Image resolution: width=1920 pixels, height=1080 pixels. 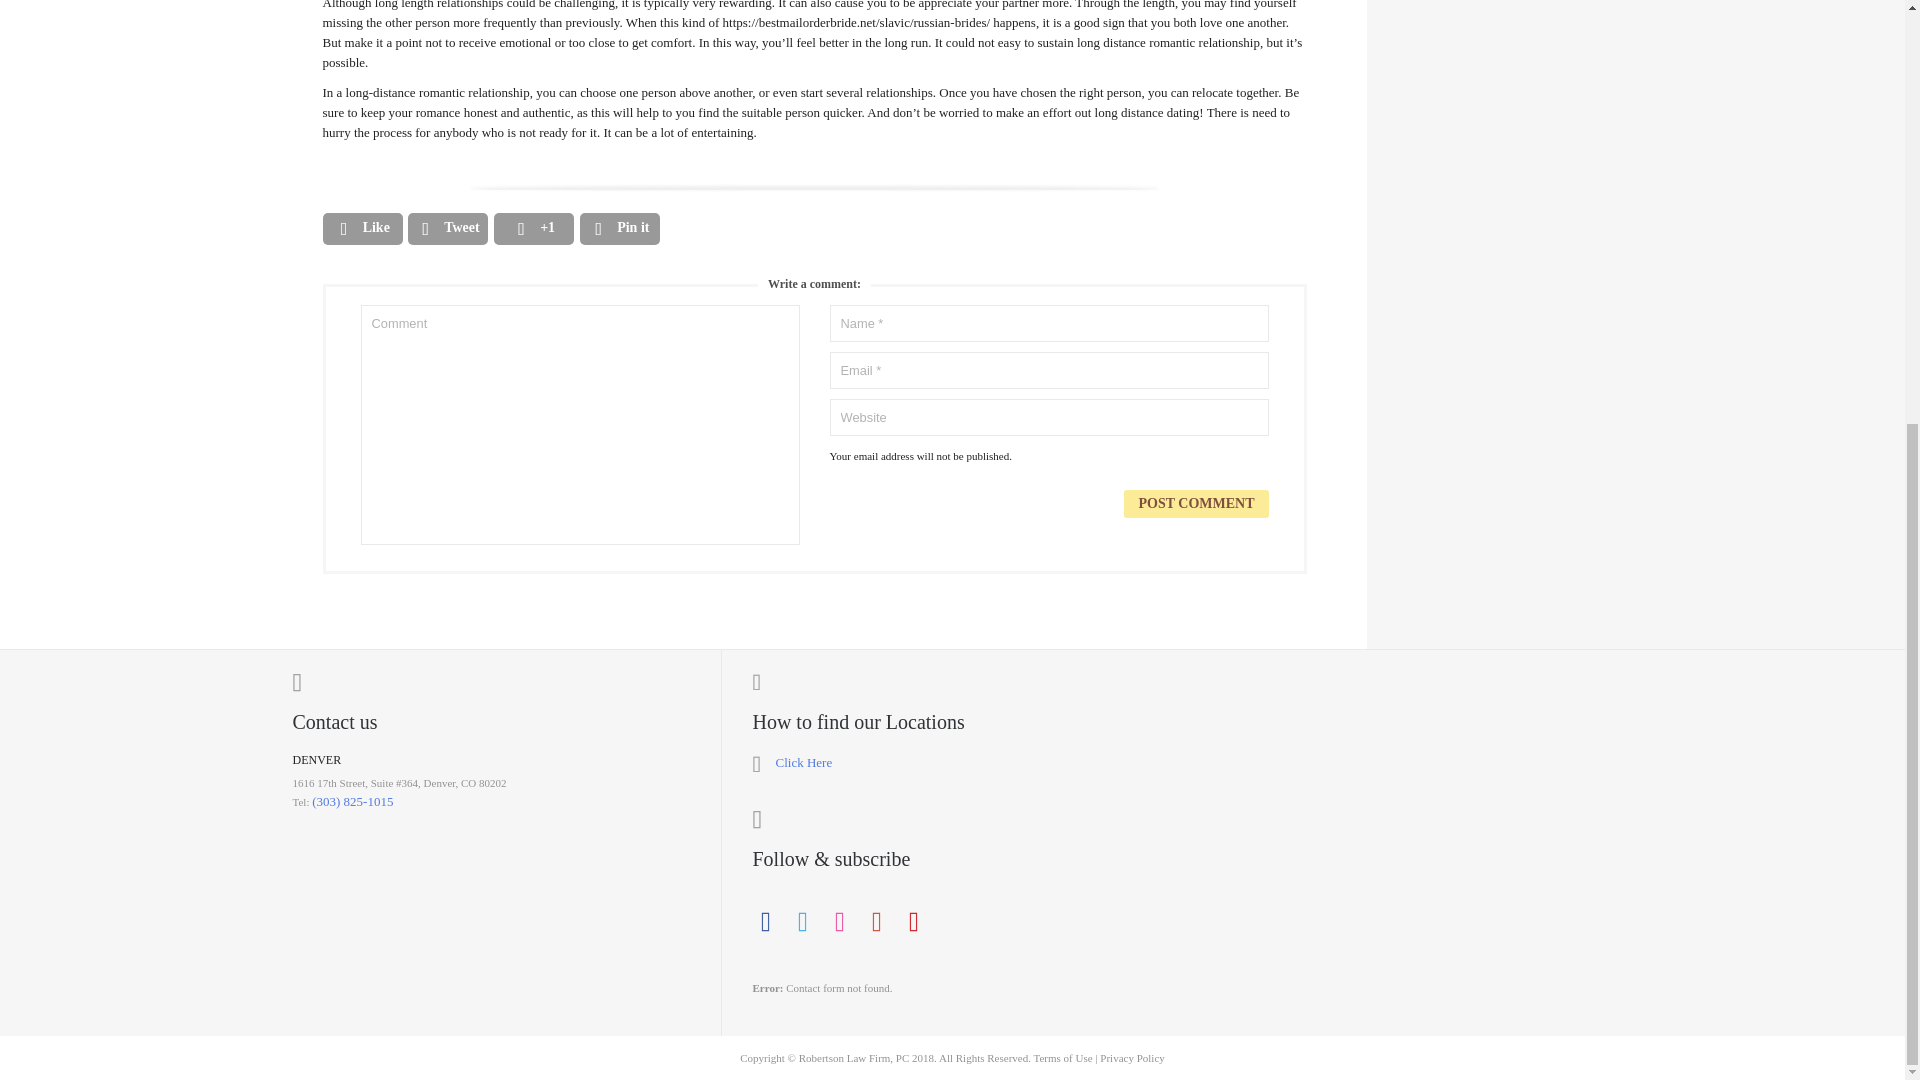 What do you see at coordinates (447, 228) in the screenshot?
I see `Share on Twitter` at bounding box center [447, 228].